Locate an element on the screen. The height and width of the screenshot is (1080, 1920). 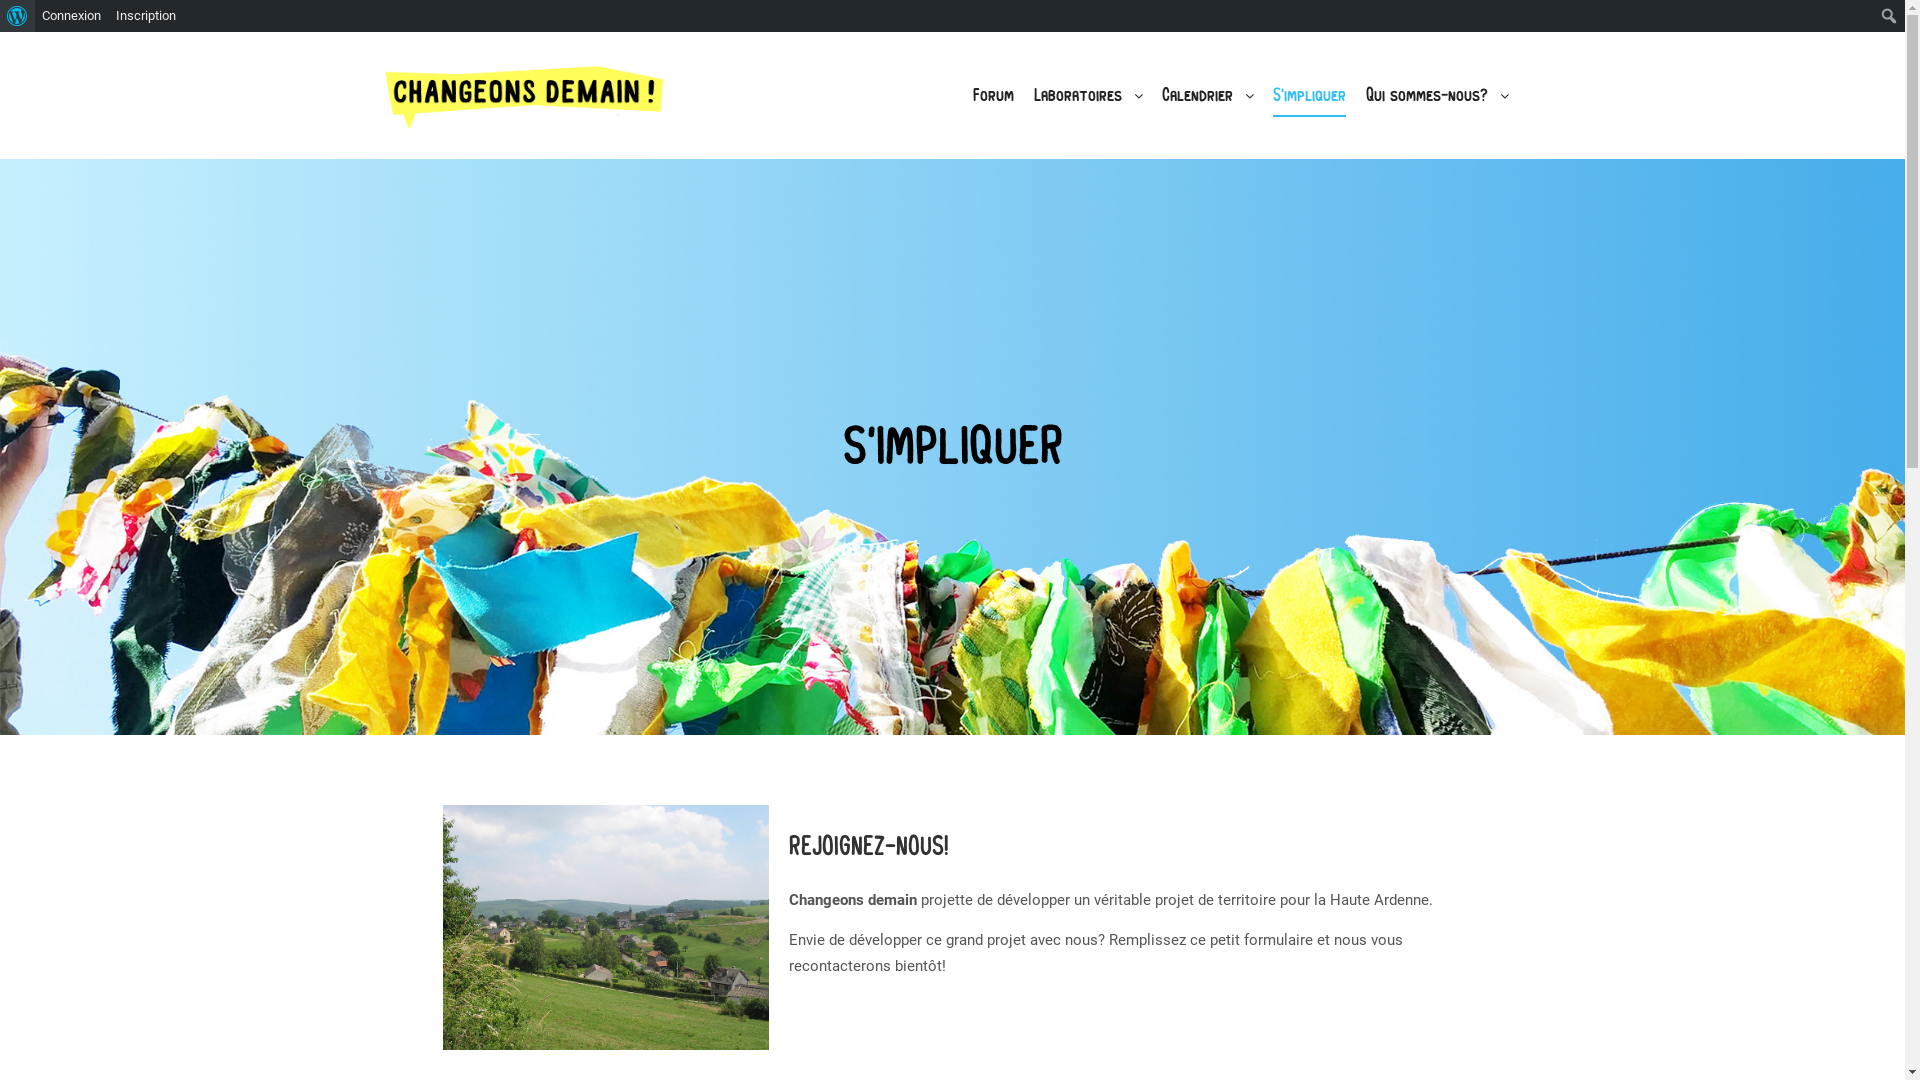
Calendrier is located at coordinates (1194, 96).